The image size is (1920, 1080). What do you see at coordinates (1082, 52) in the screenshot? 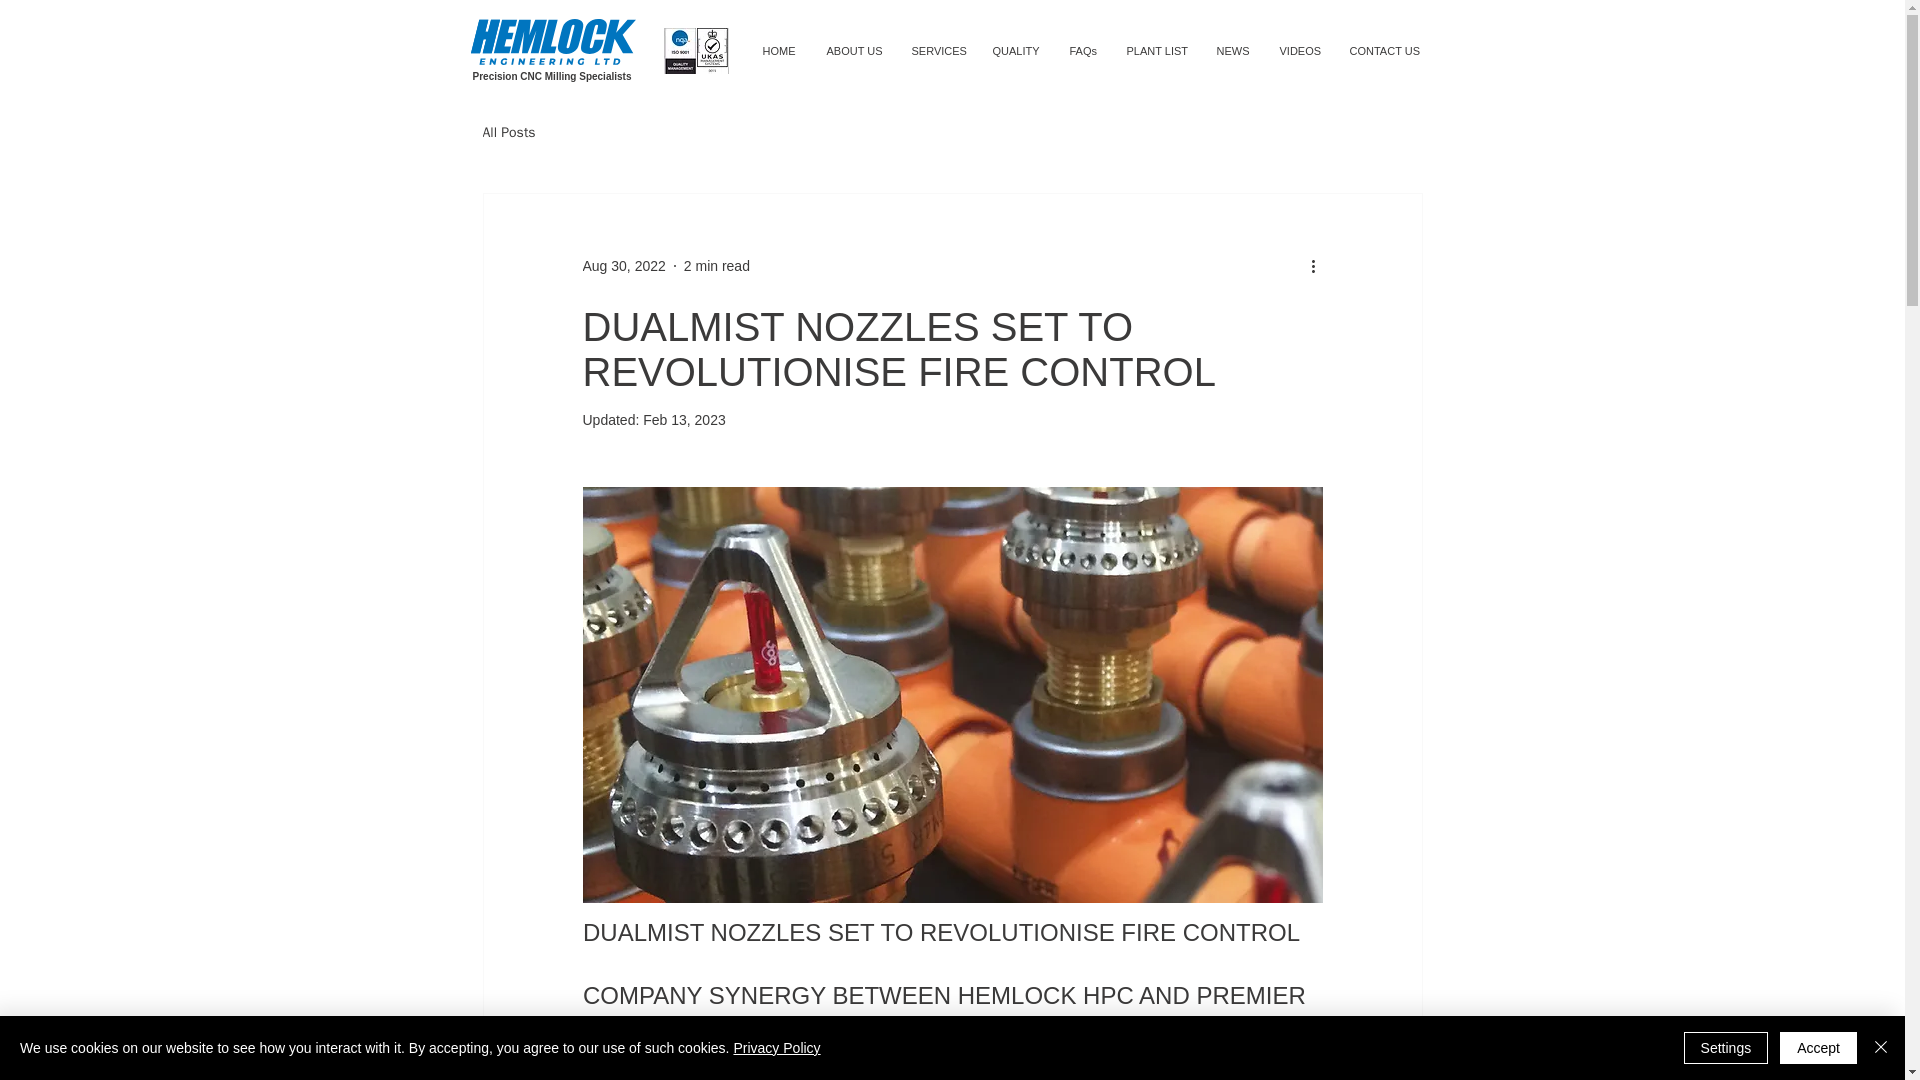
I see `FAQs` at bounding box center [1082, 52].